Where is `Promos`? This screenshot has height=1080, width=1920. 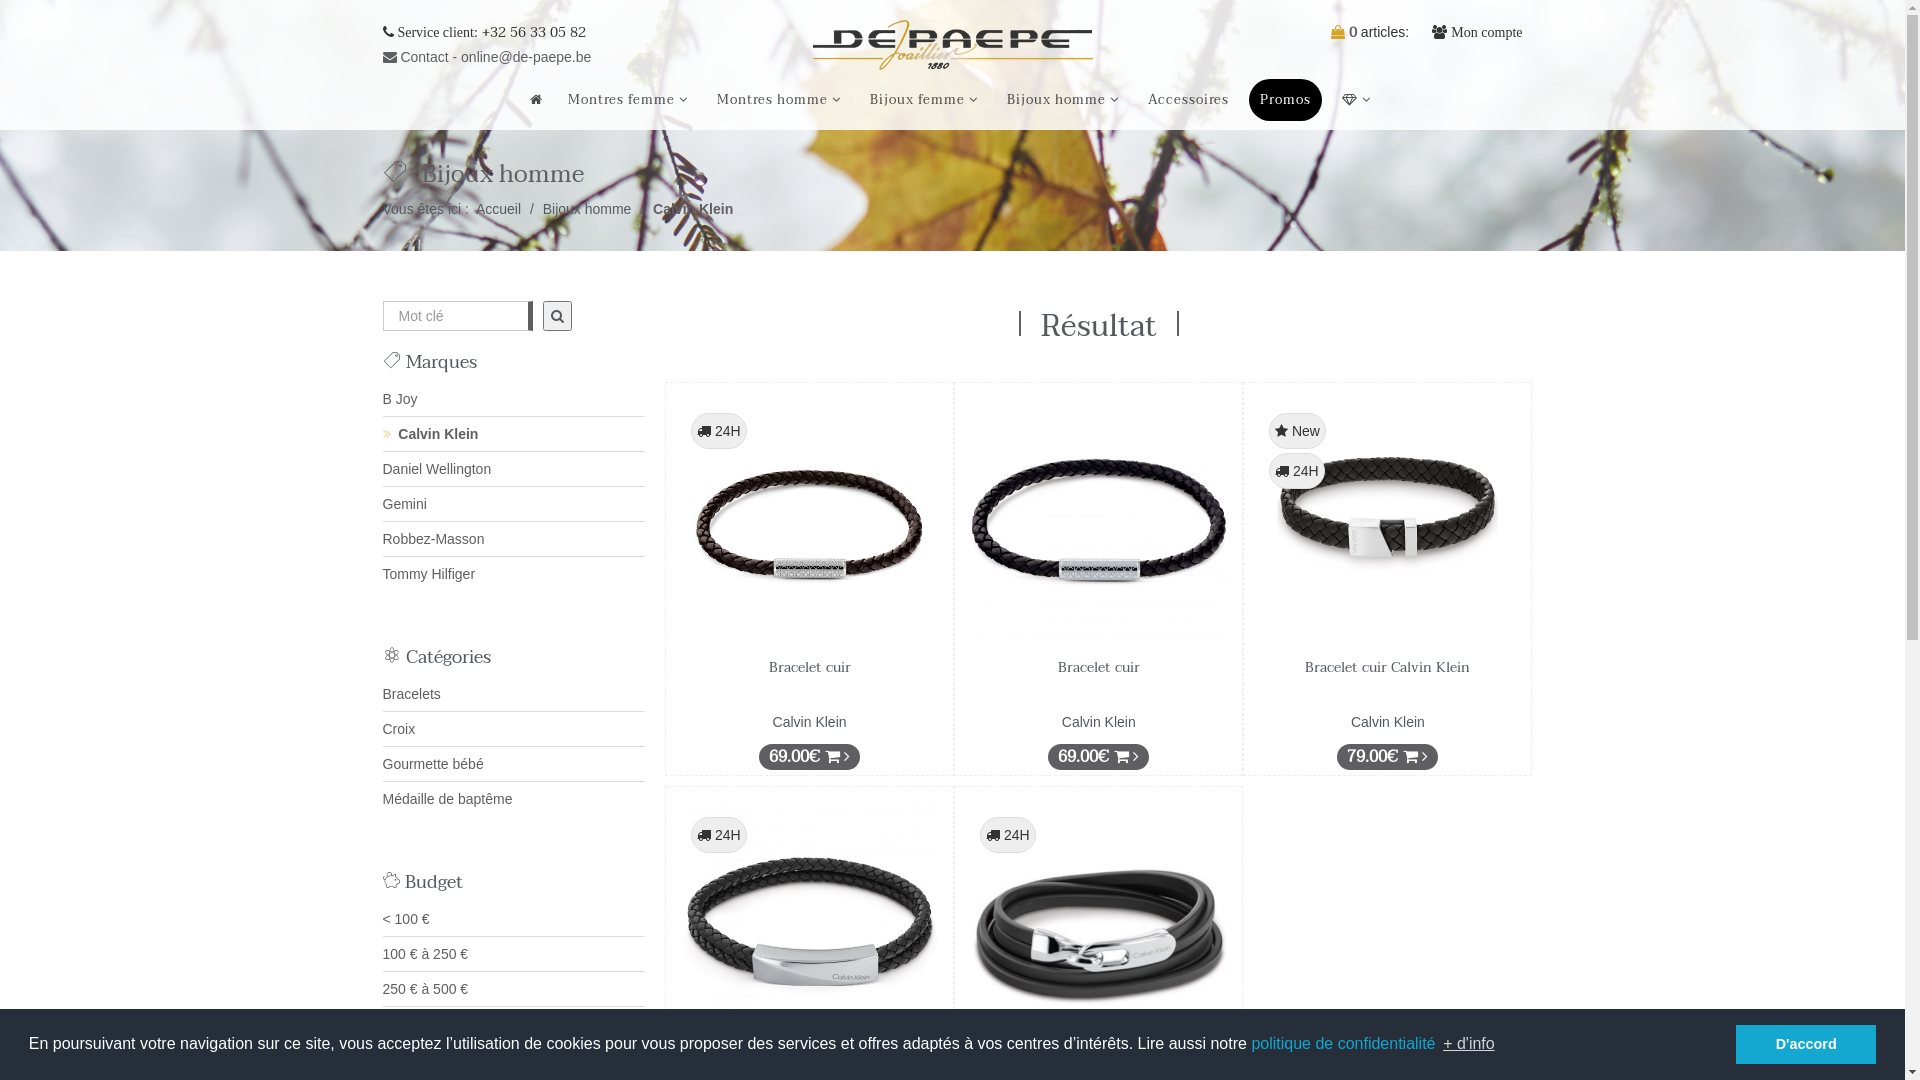 Promos is located at coordinates (1284, 100).